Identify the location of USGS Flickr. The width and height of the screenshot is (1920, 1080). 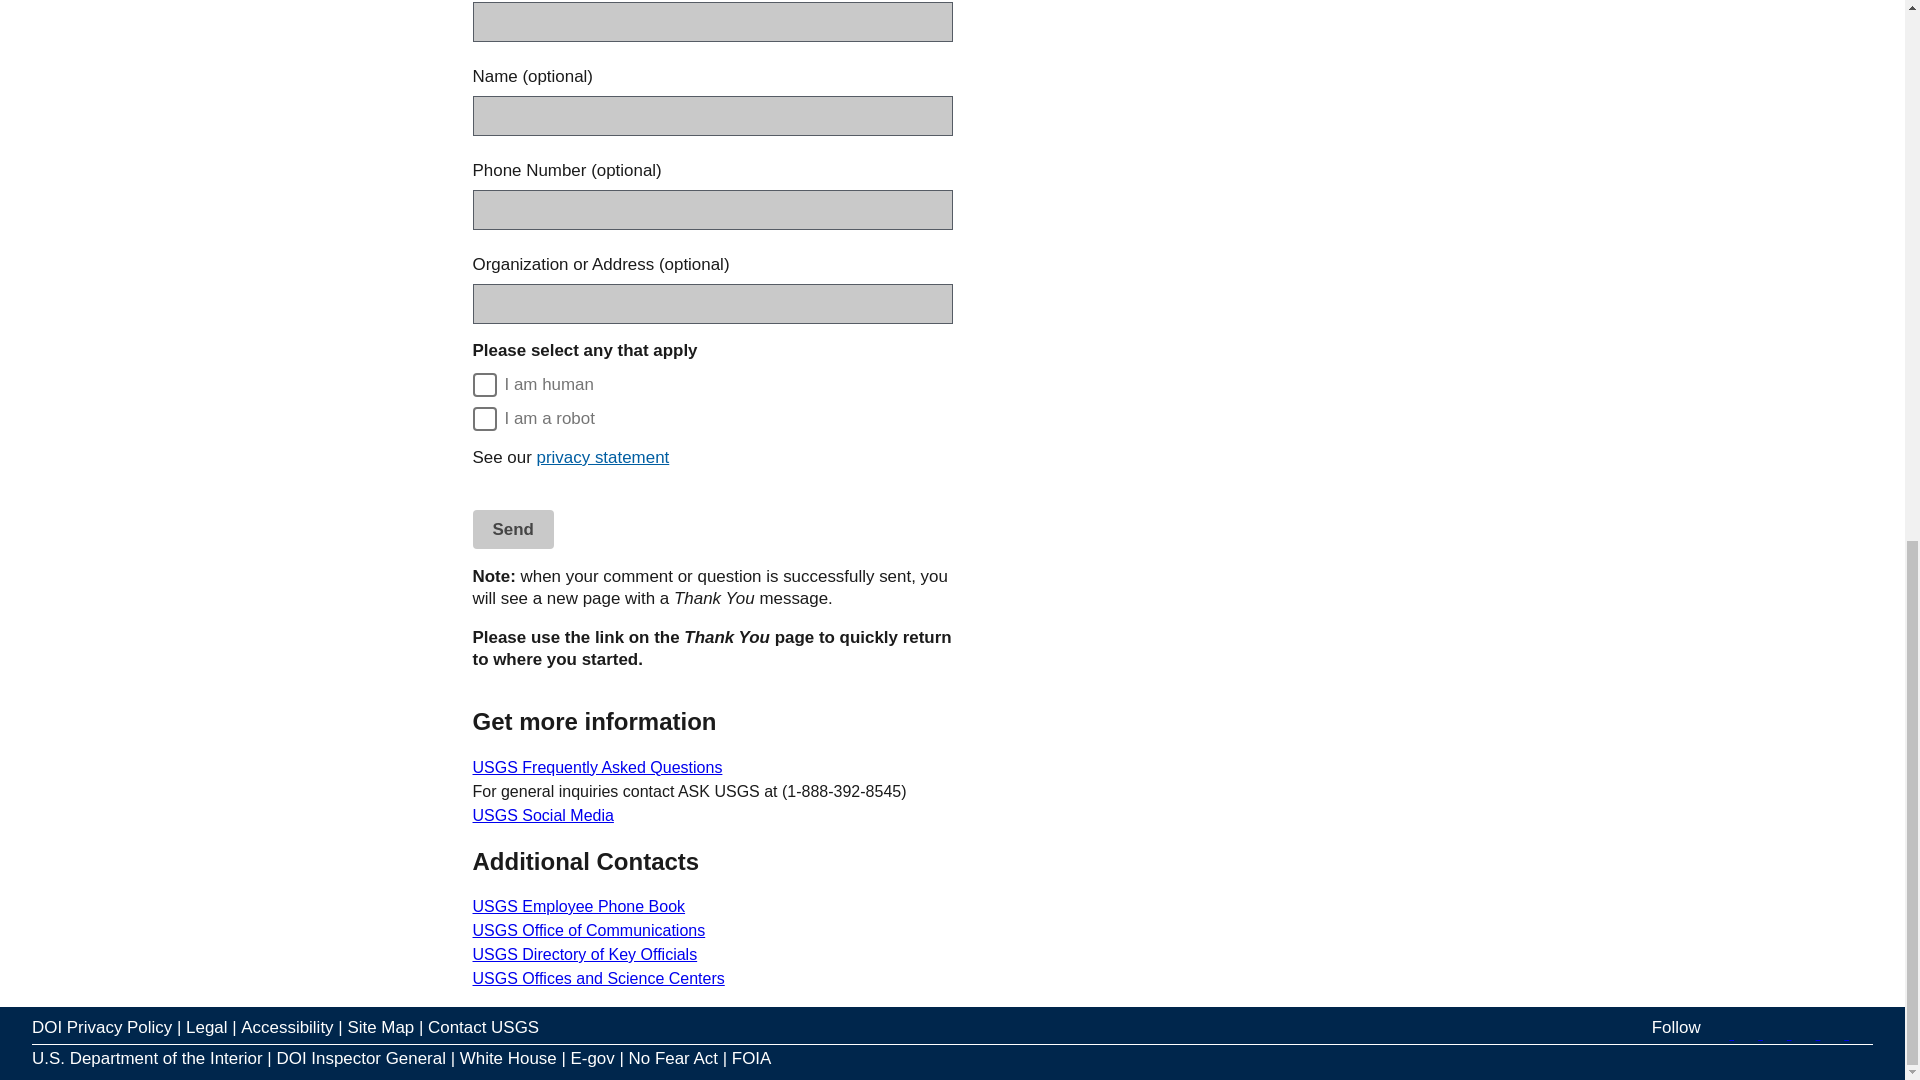
(1806, 1033).